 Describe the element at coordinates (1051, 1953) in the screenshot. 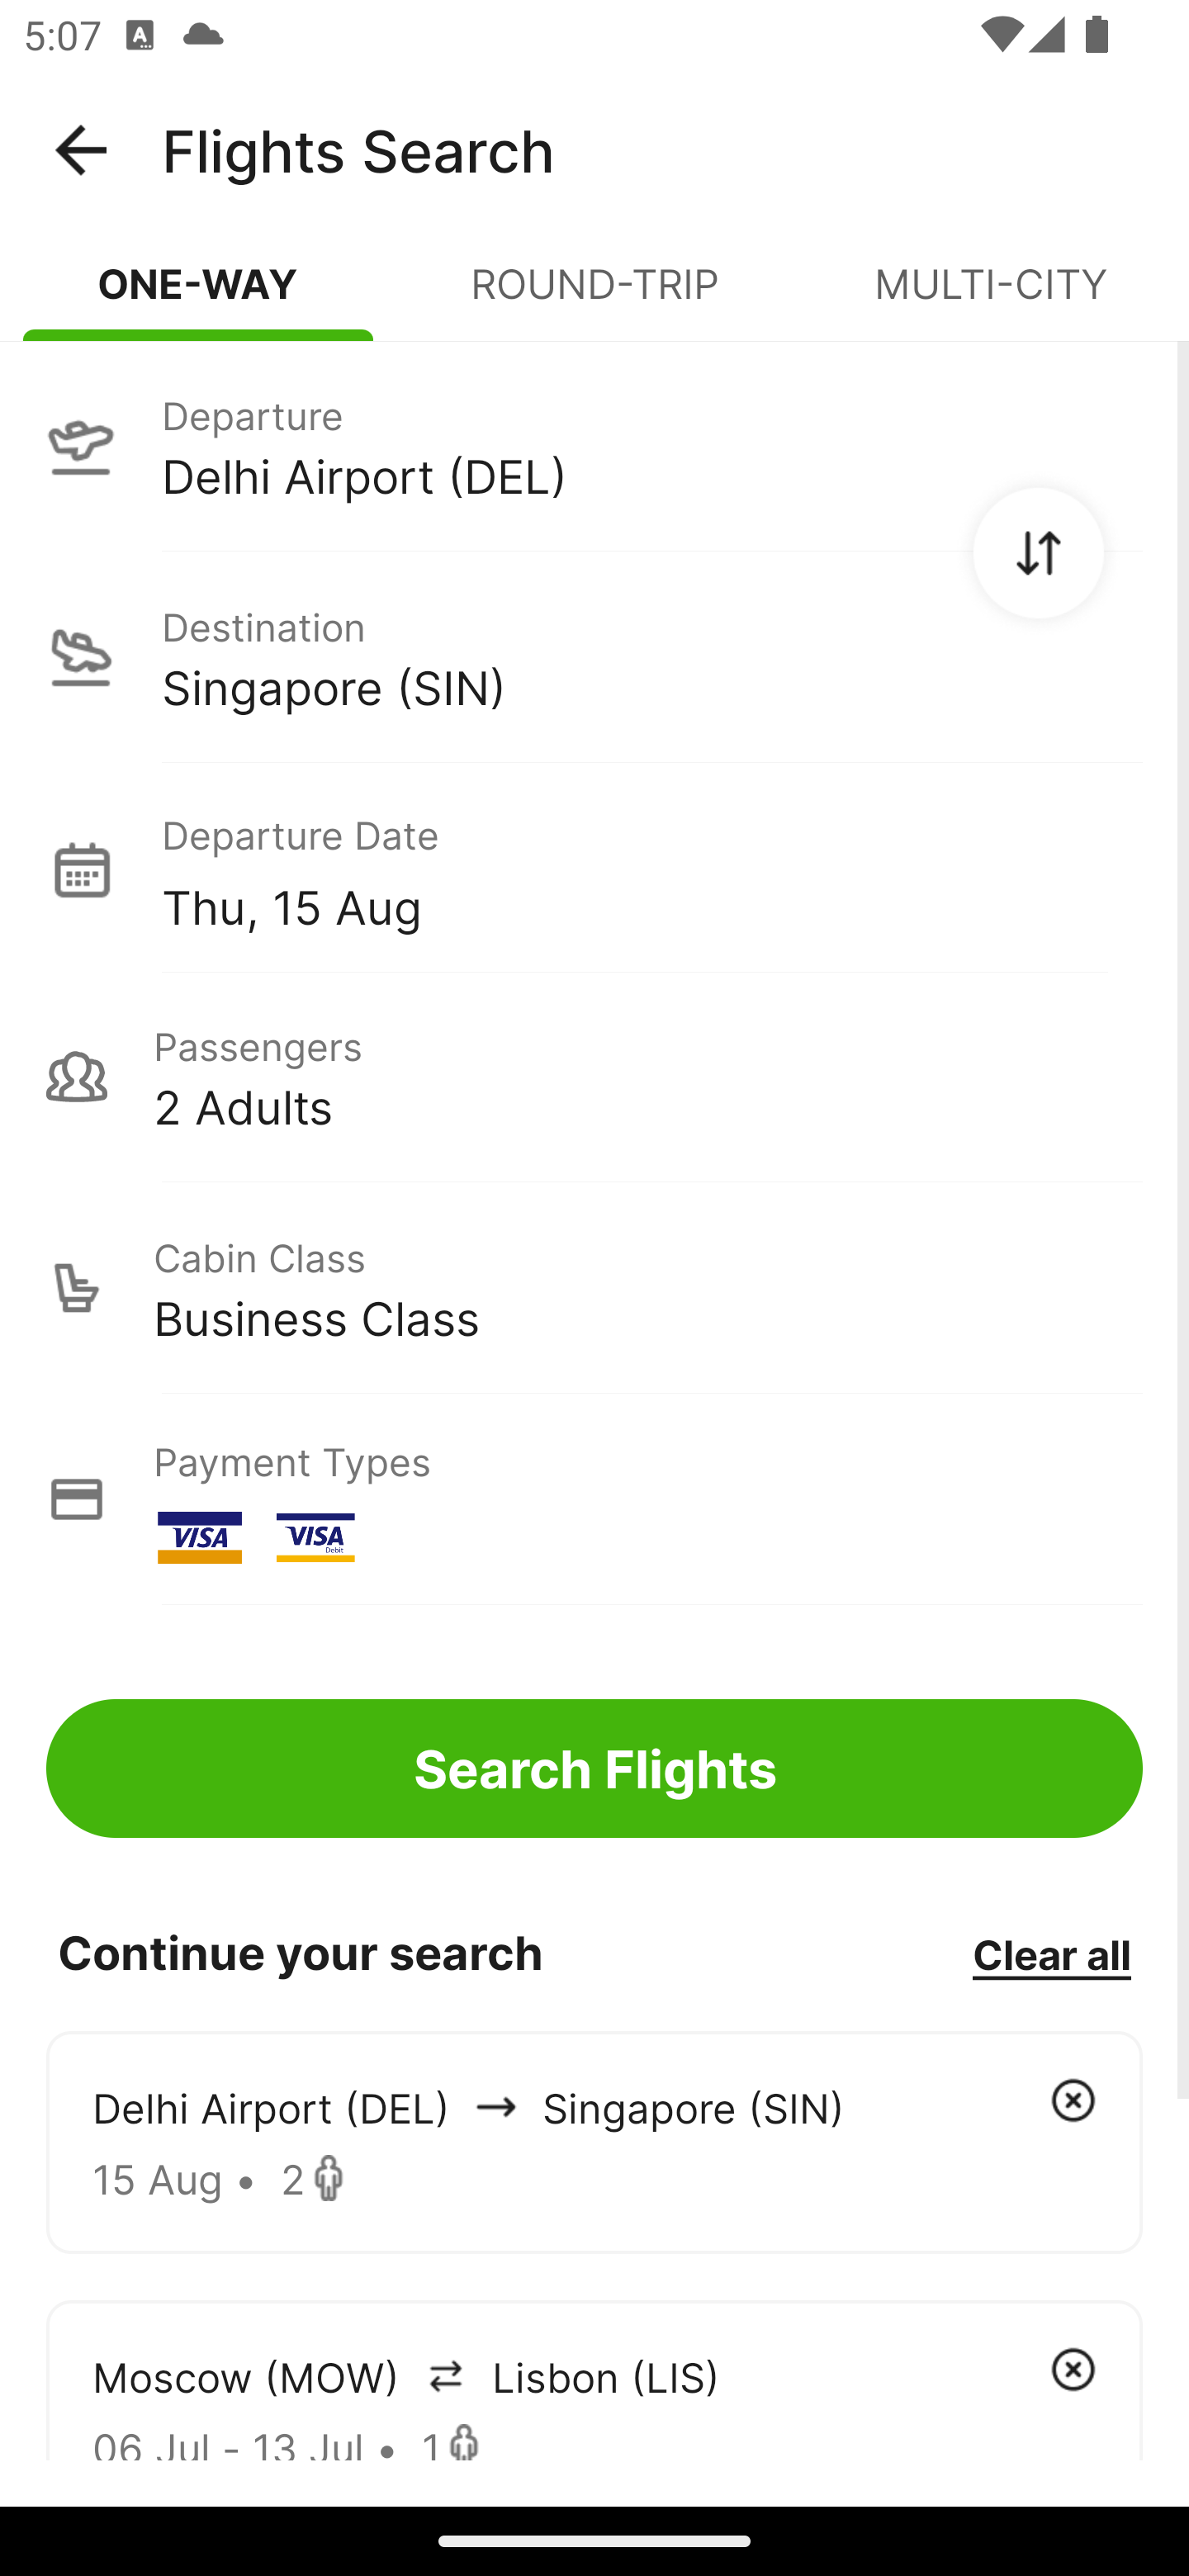

I see `Clear all` at that location.